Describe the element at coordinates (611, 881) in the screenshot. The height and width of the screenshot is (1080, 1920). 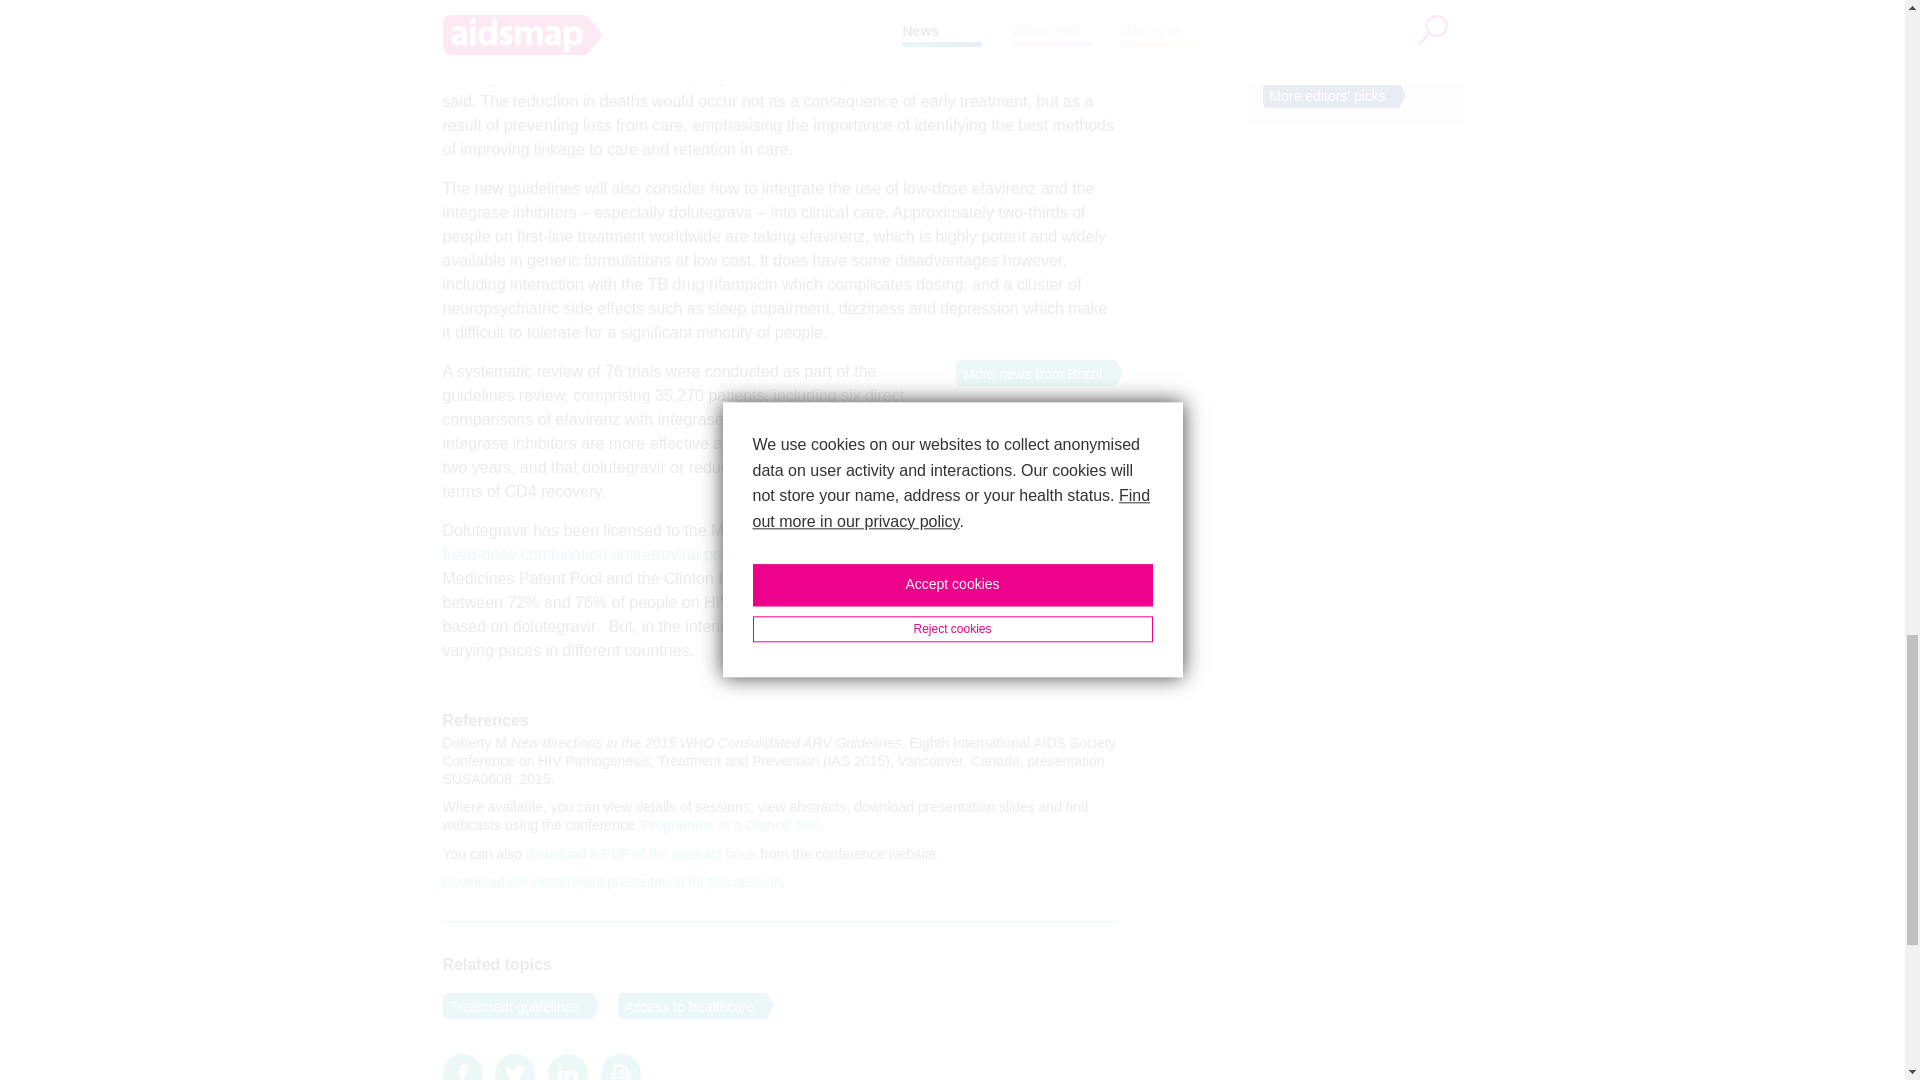
I see `Download the PowerPoint presentation for this session` at that location.